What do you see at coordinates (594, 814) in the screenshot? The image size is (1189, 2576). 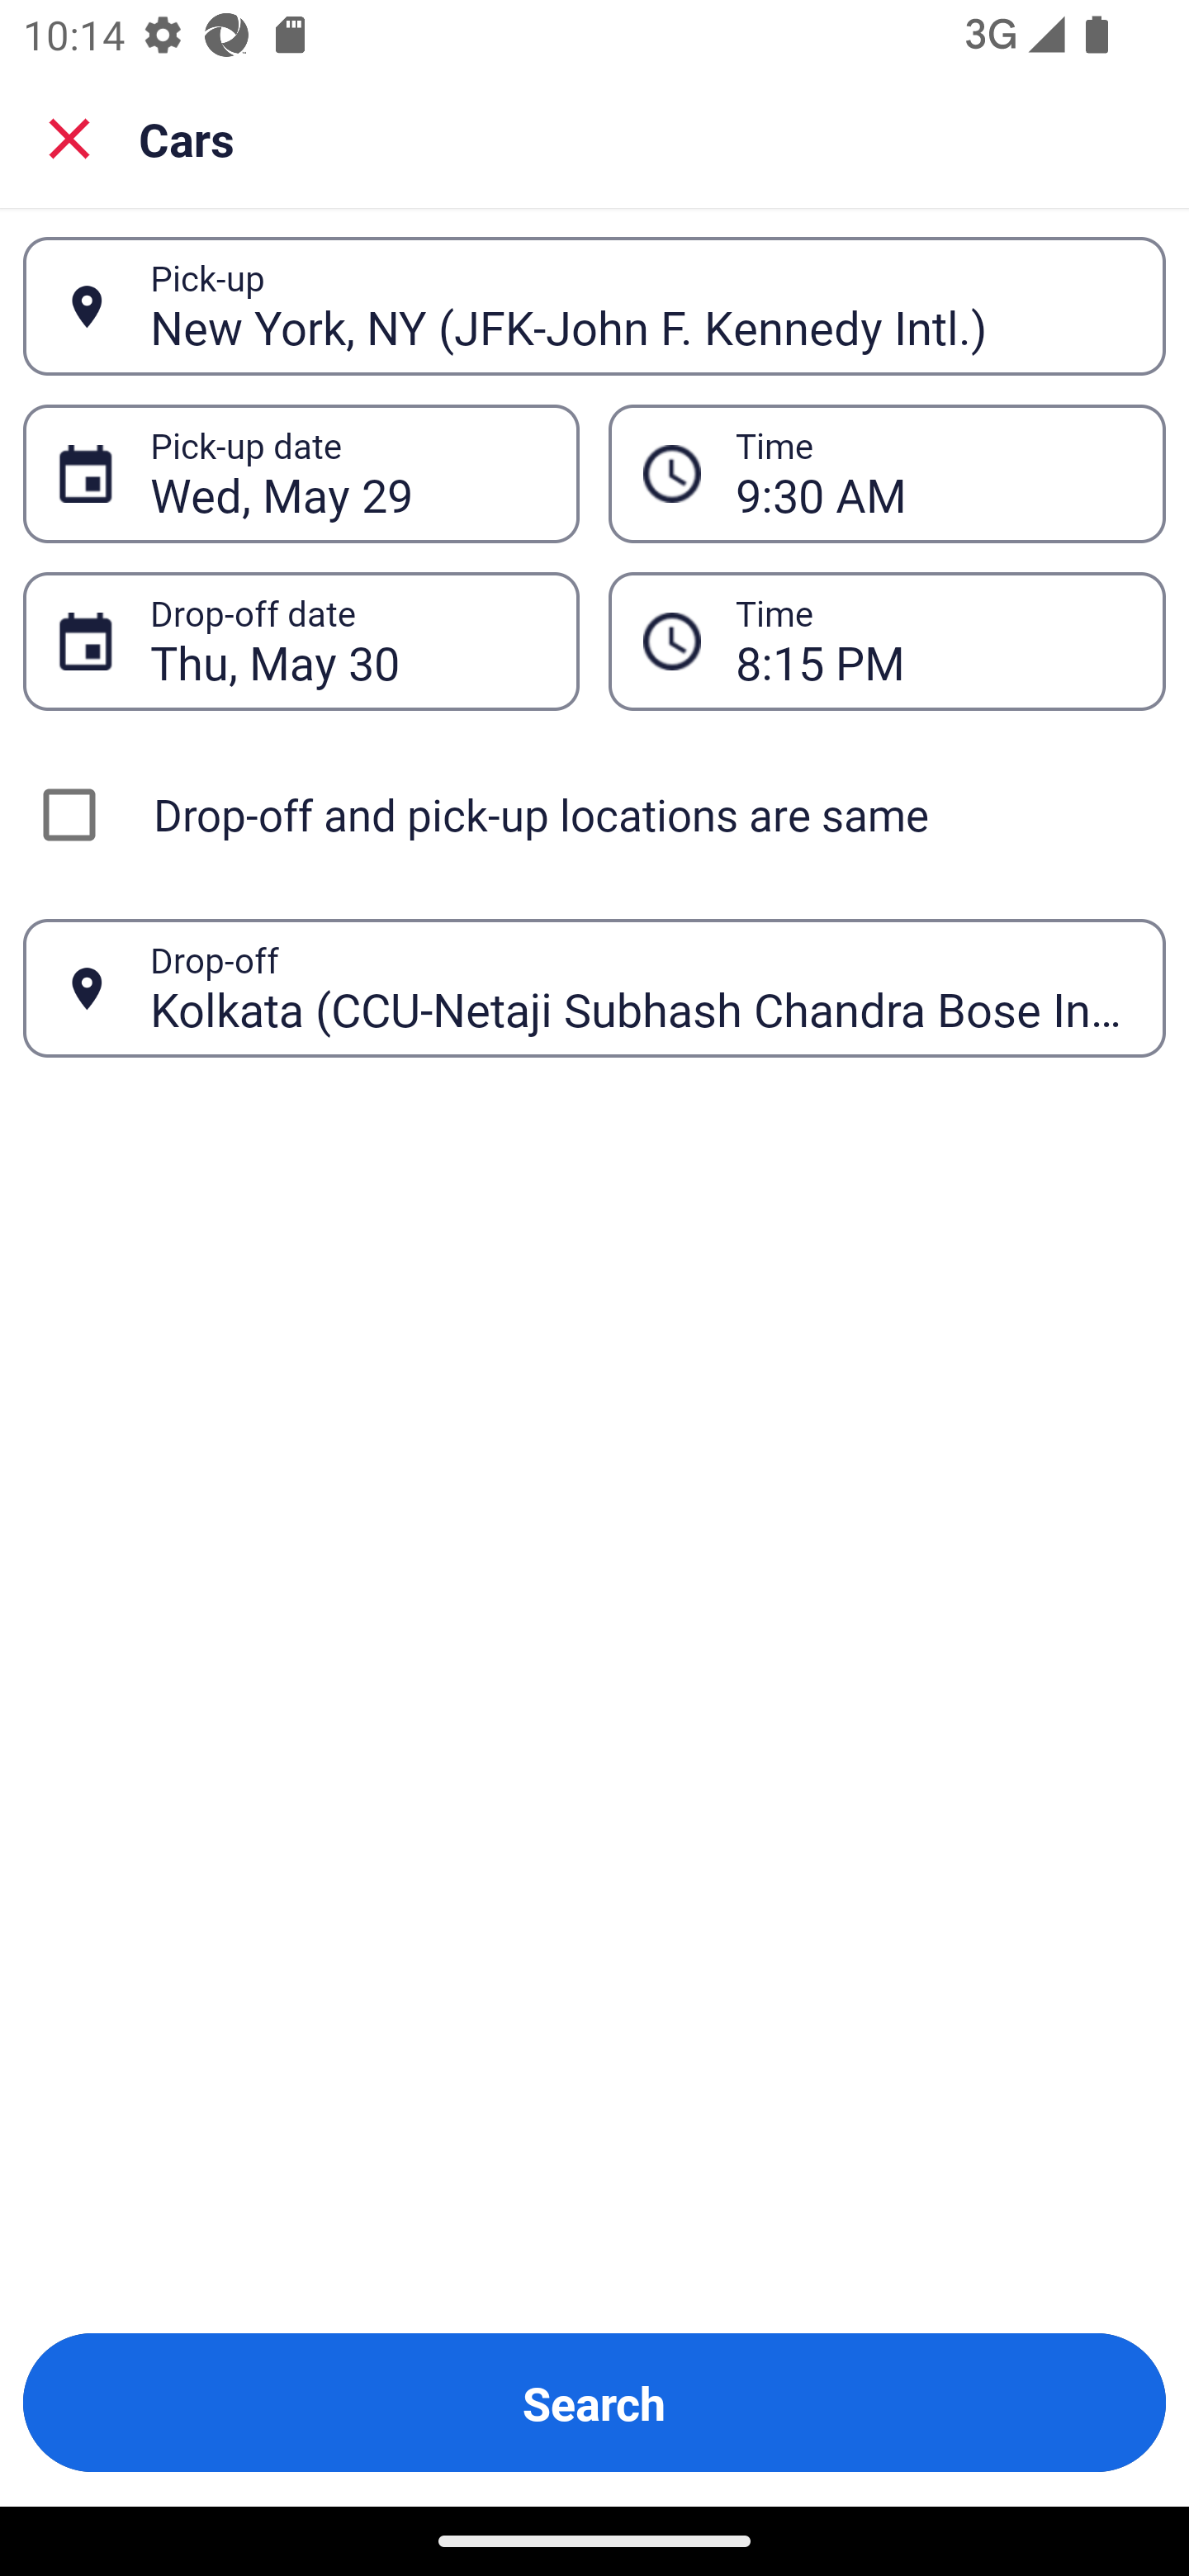 I see `Drop-off and pick-up locations are same` at bounding box center [594, 814].